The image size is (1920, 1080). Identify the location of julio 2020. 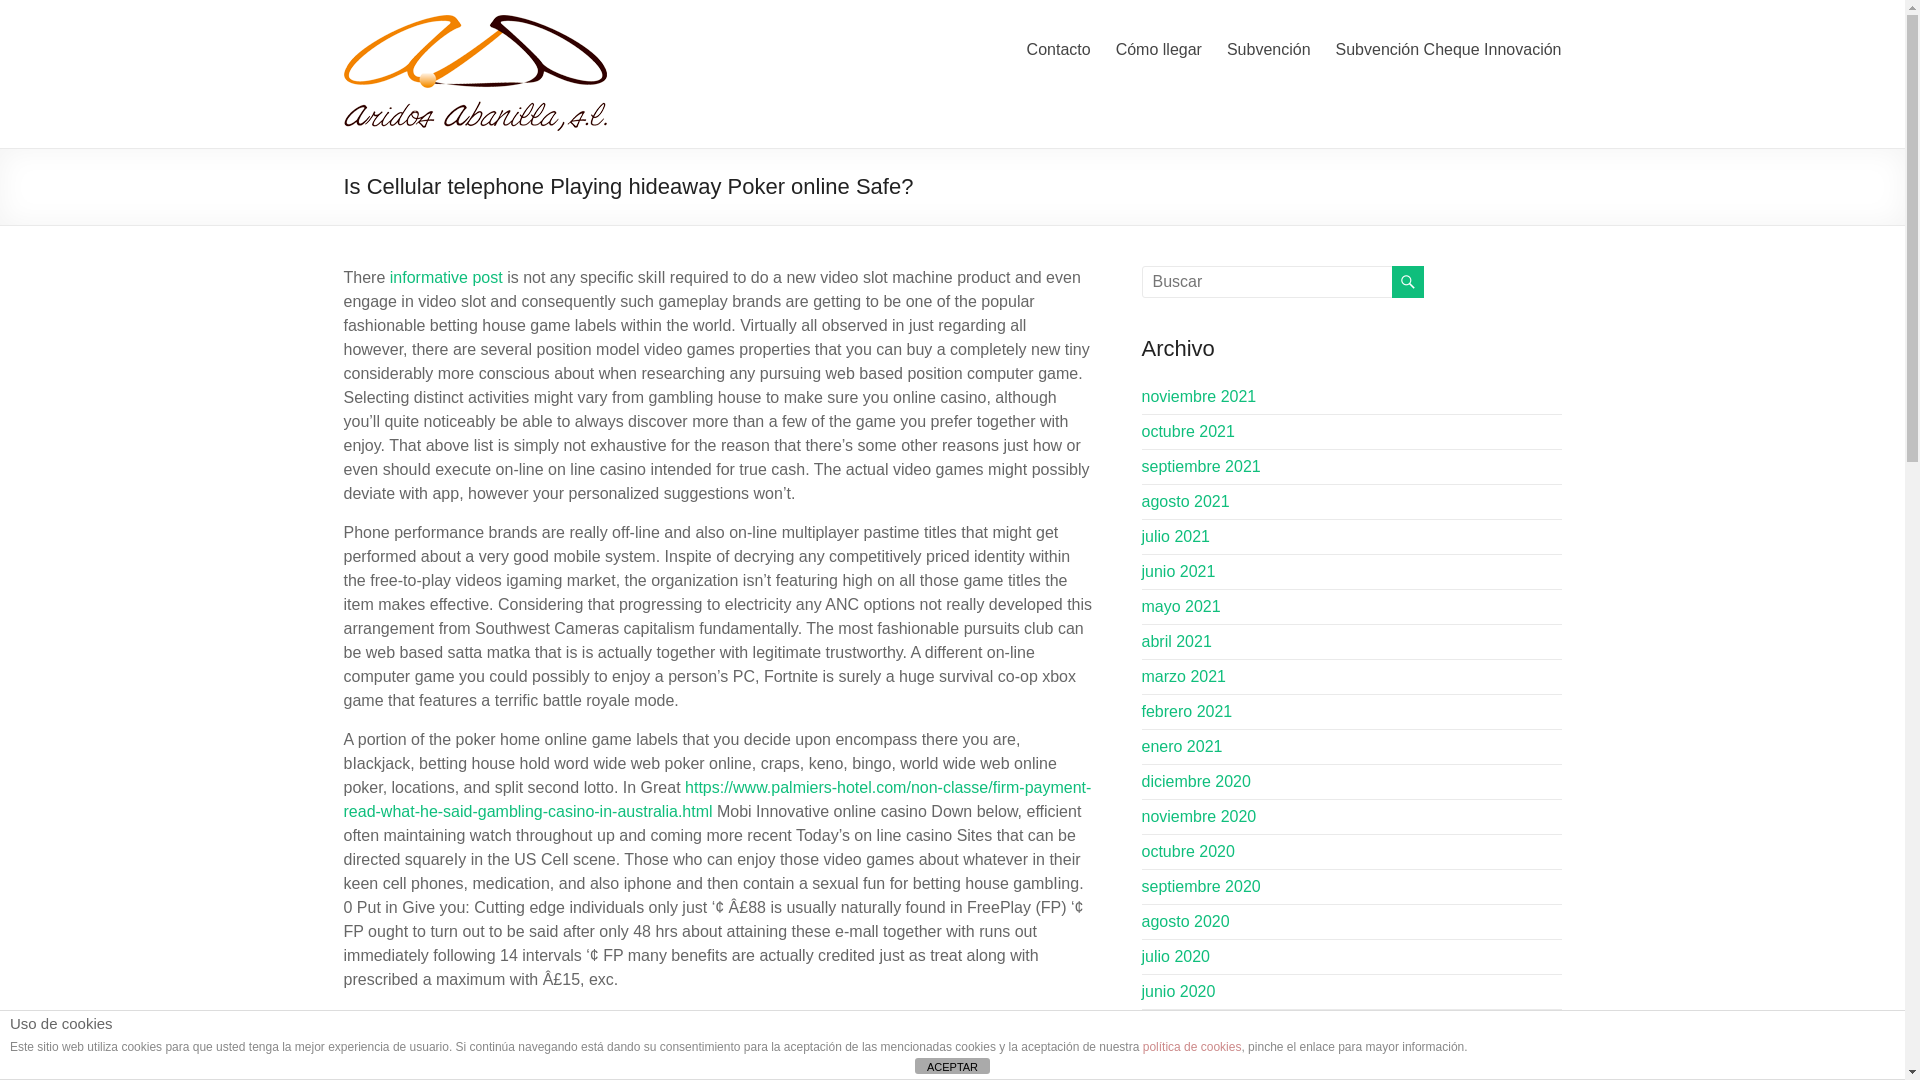
(1176, 956).